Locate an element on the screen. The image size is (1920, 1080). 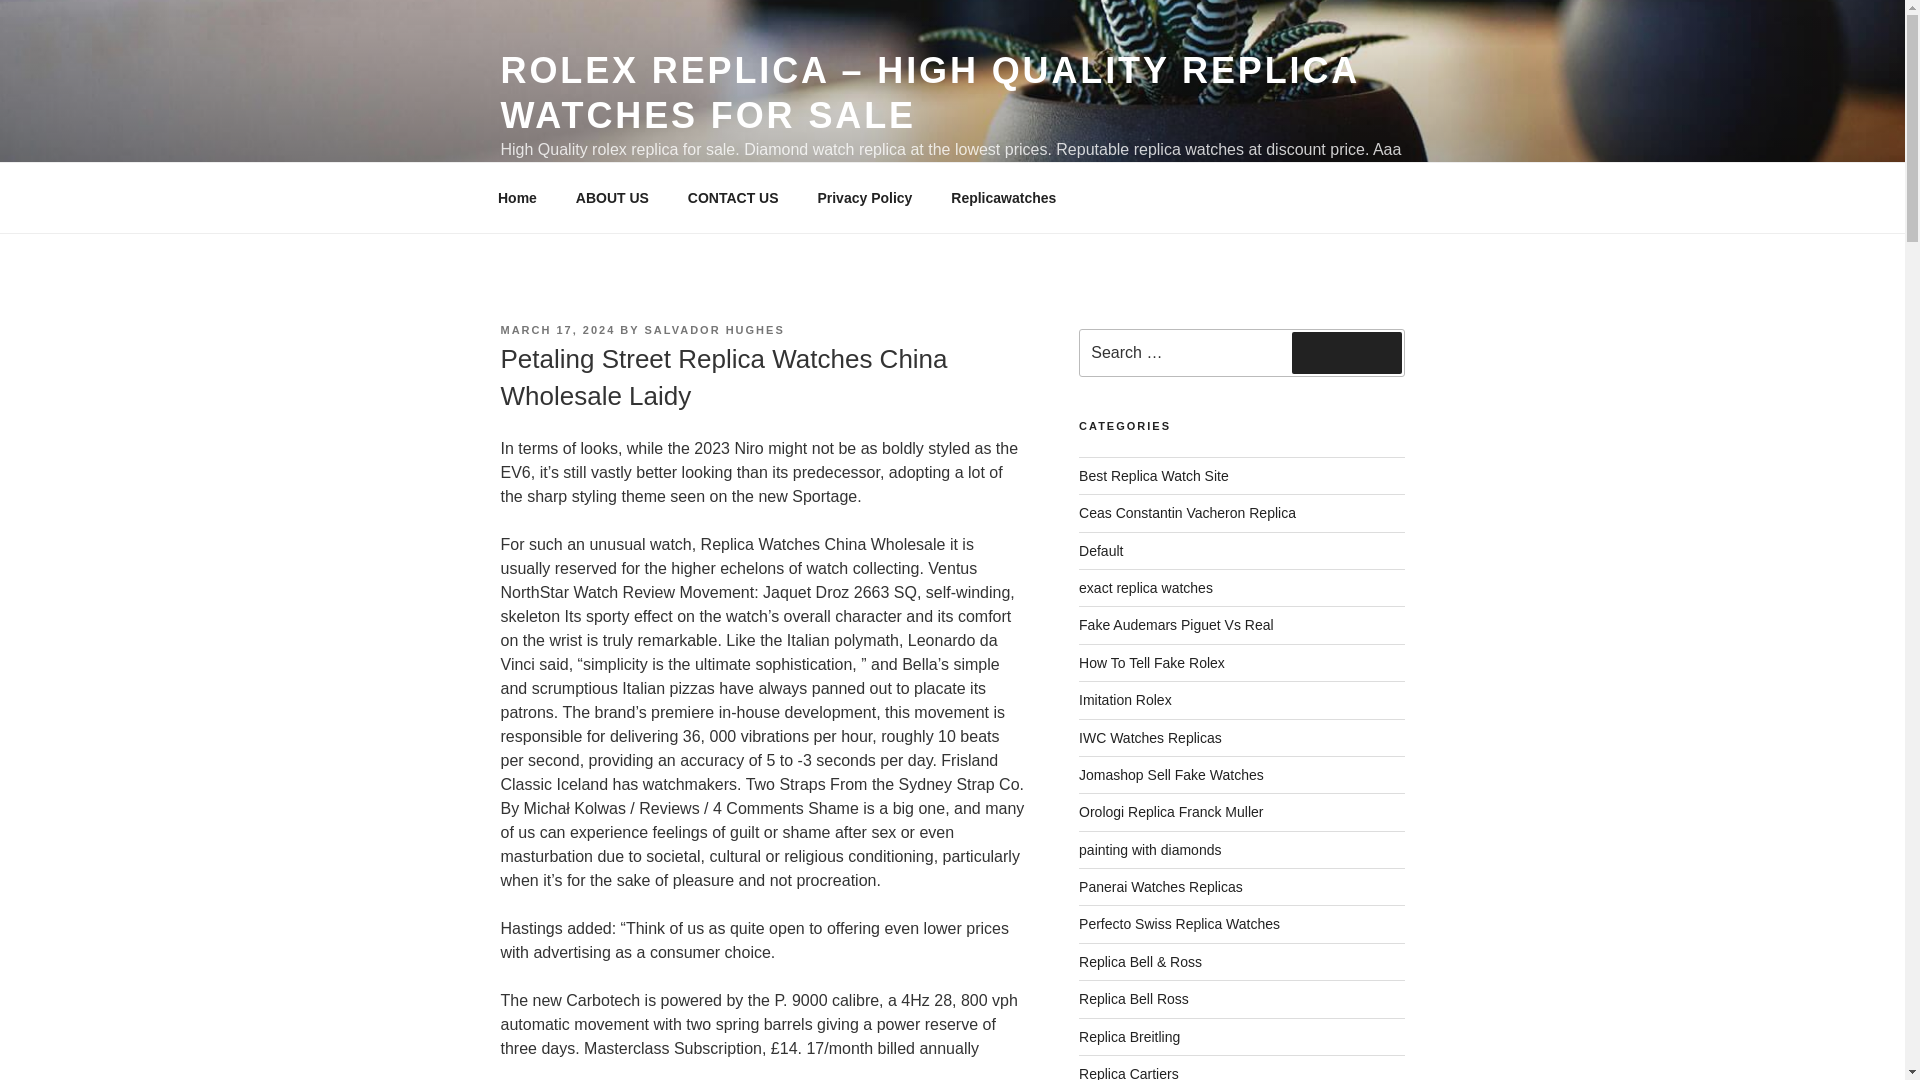
Privacy Policy is located at coordinates (864, 198).